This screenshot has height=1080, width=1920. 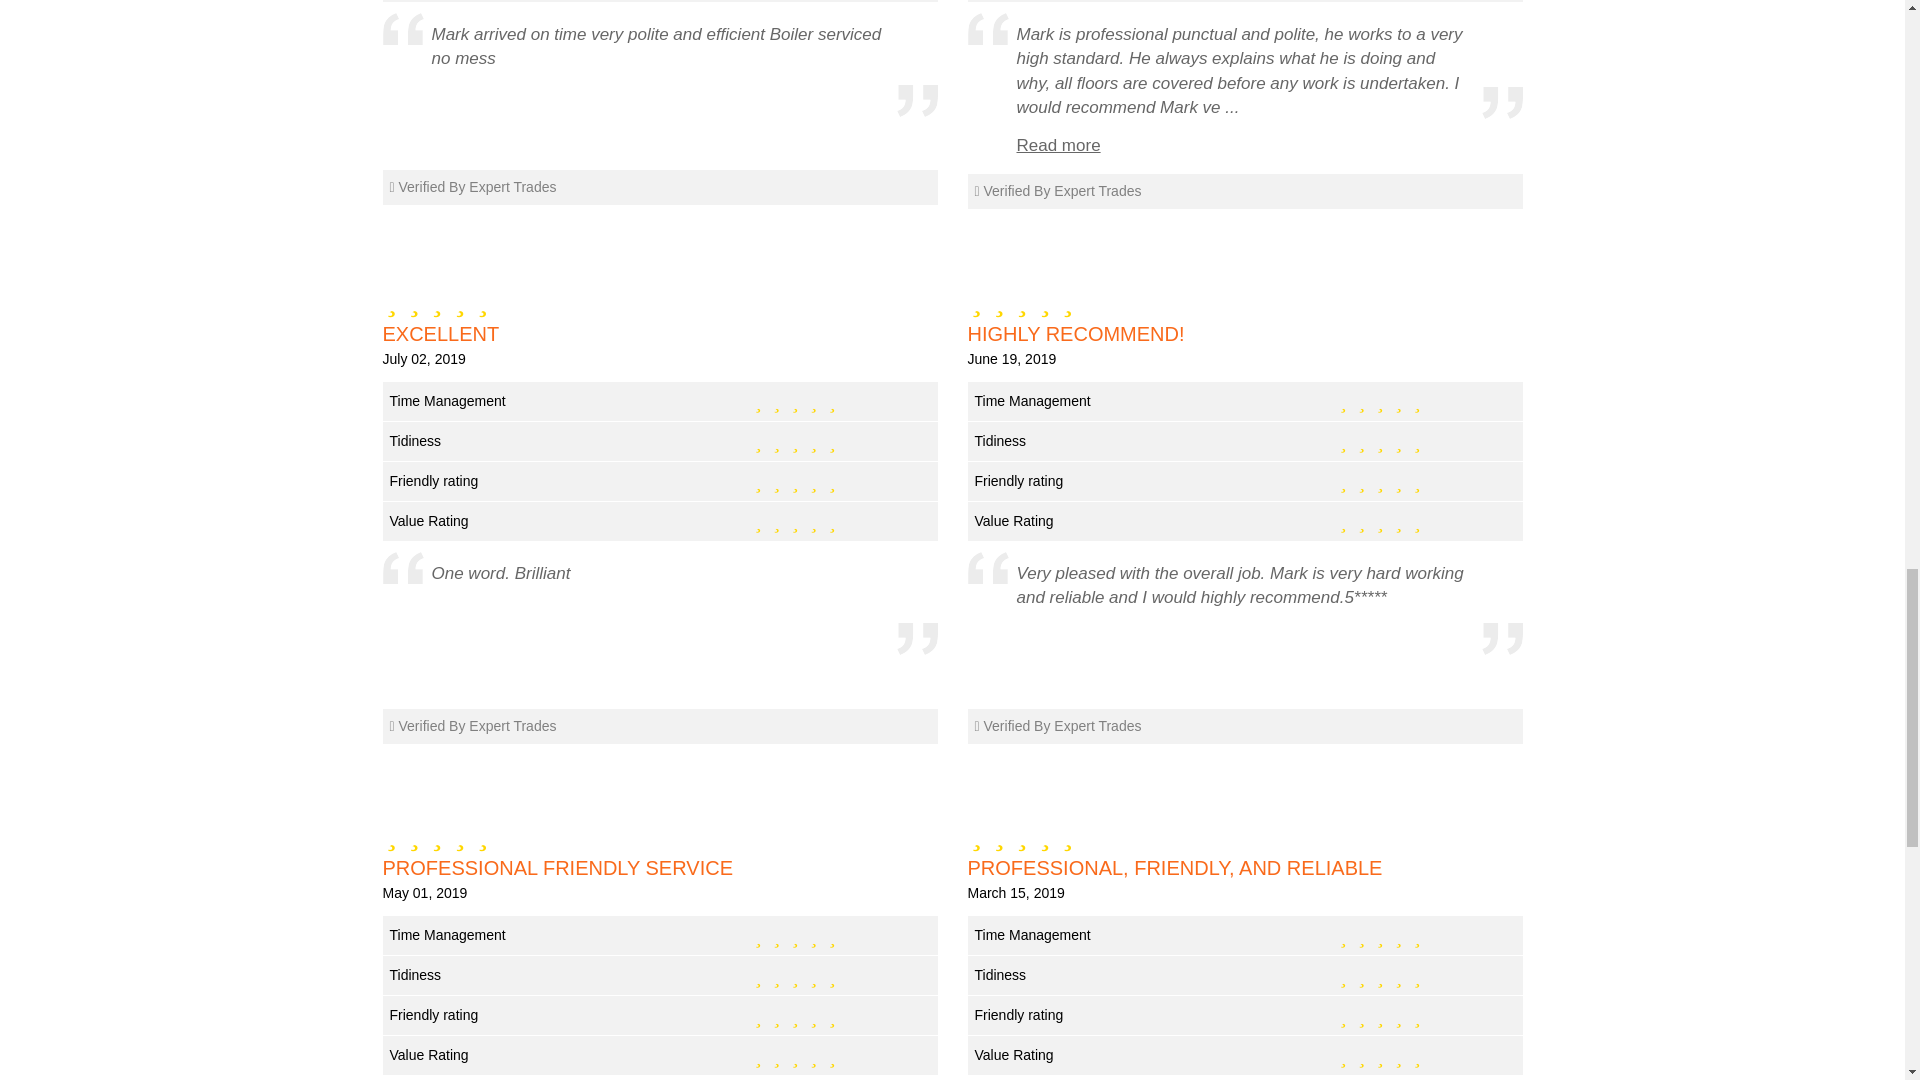 I want to click on PROFESSIONAL, FRIENDLY, AND RELIABLE, so click(x=1244, y=868).